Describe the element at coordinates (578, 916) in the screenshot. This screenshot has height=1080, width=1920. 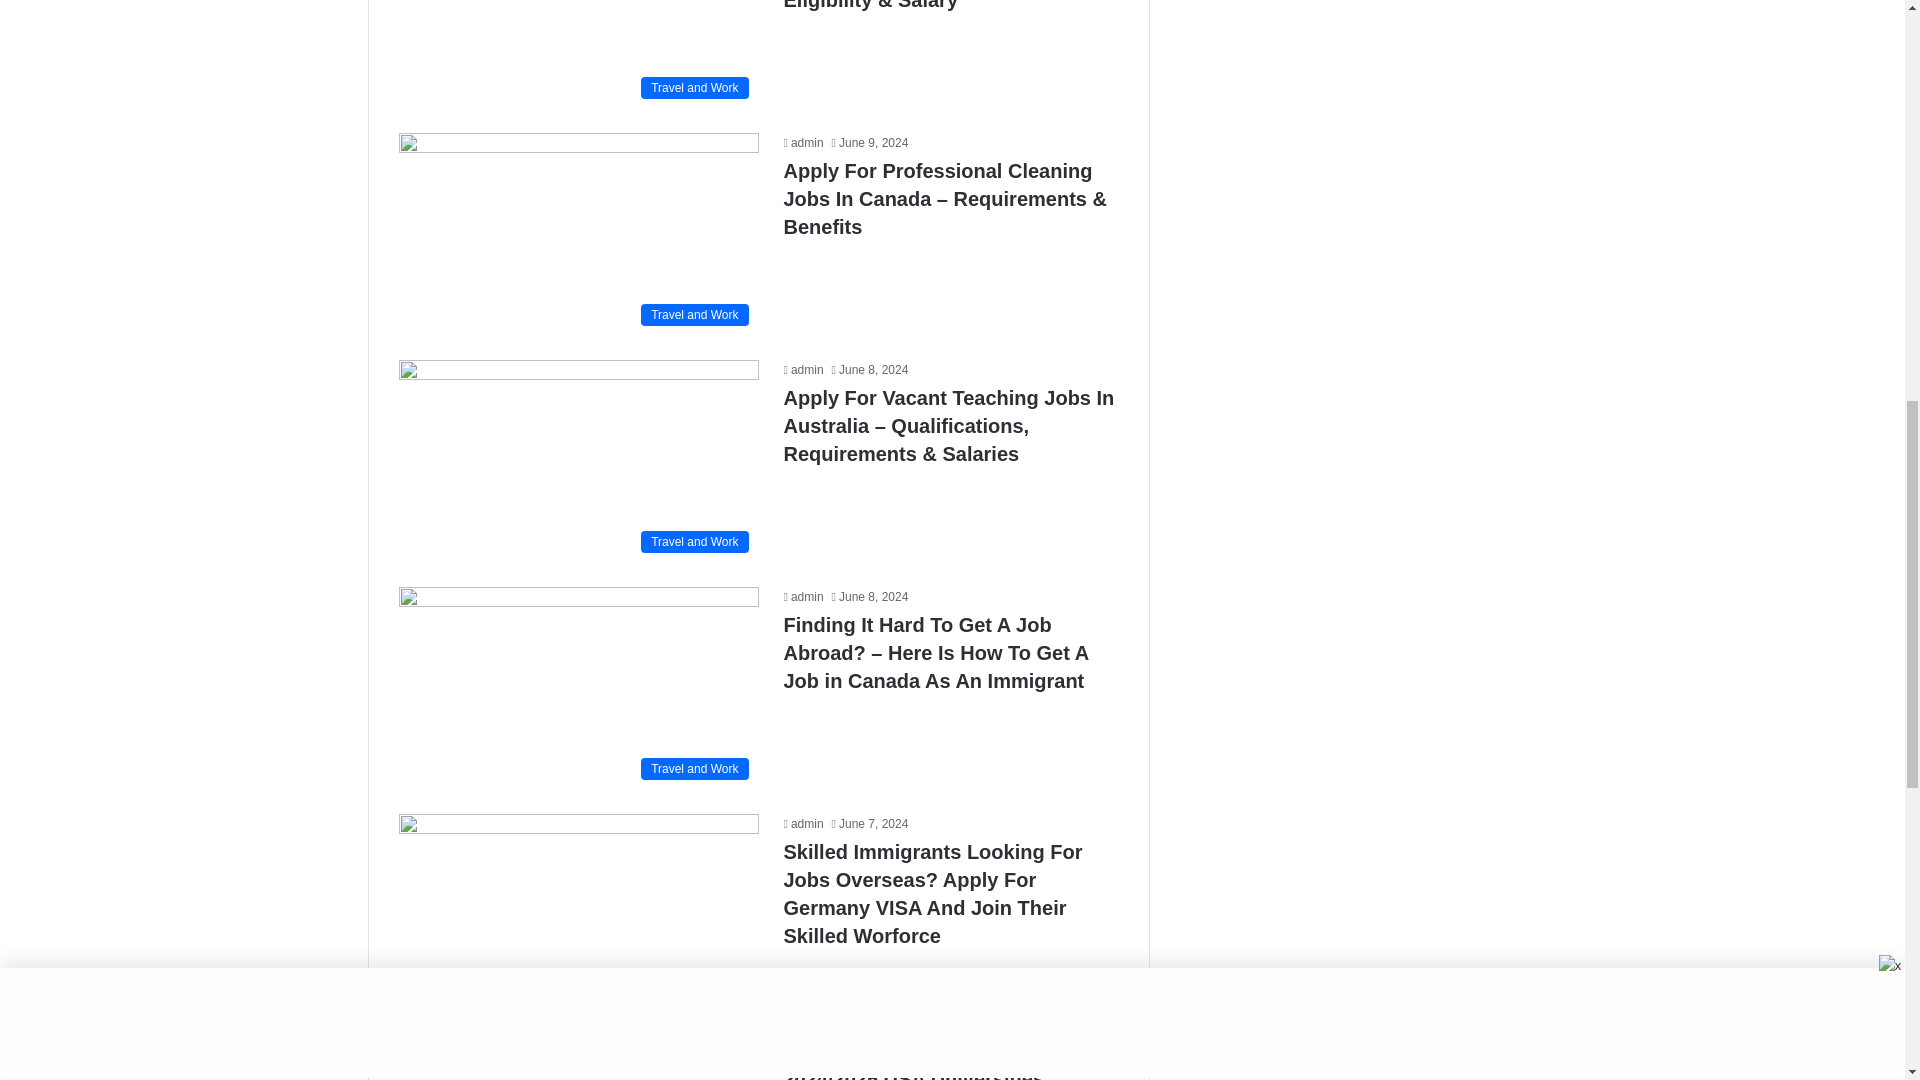
I see `European Countries` at that location.